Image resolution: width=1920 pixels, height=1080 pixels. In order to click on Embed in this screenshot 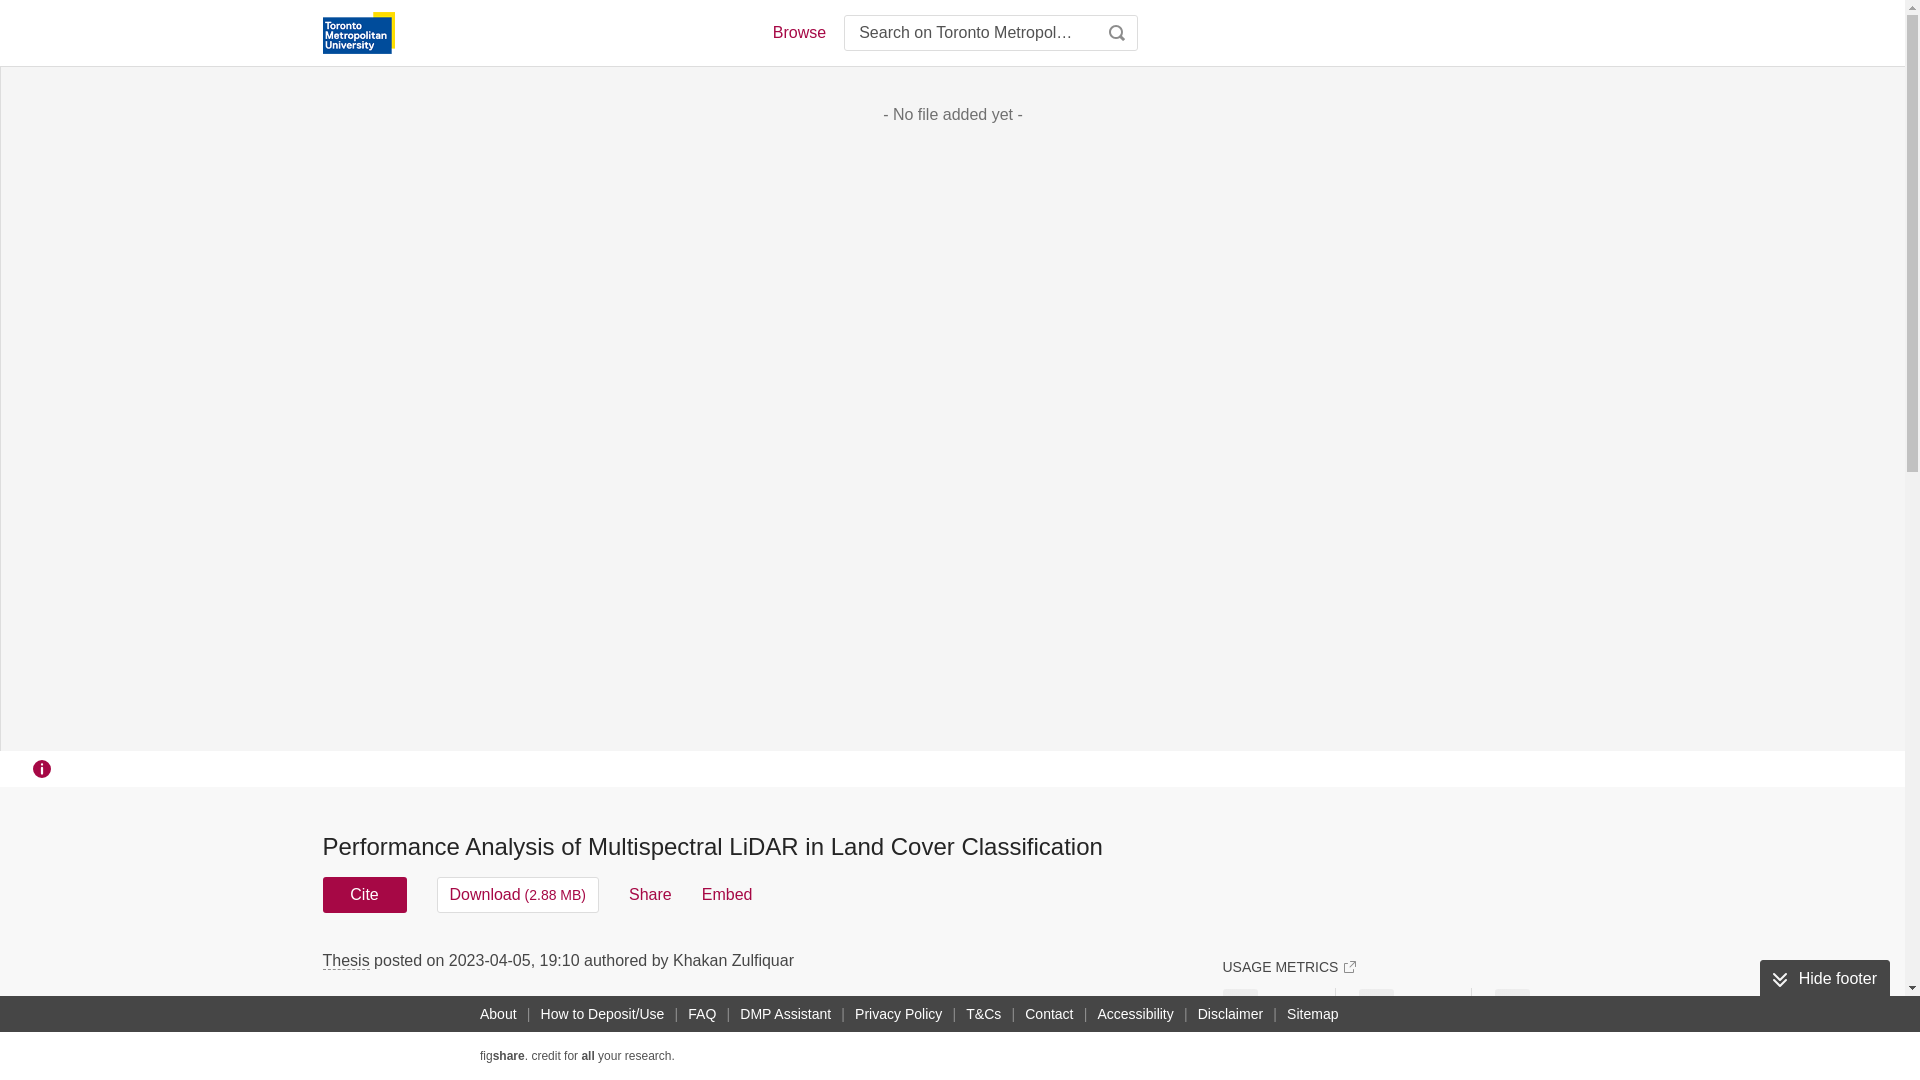, I will do `click(727, 894)`.